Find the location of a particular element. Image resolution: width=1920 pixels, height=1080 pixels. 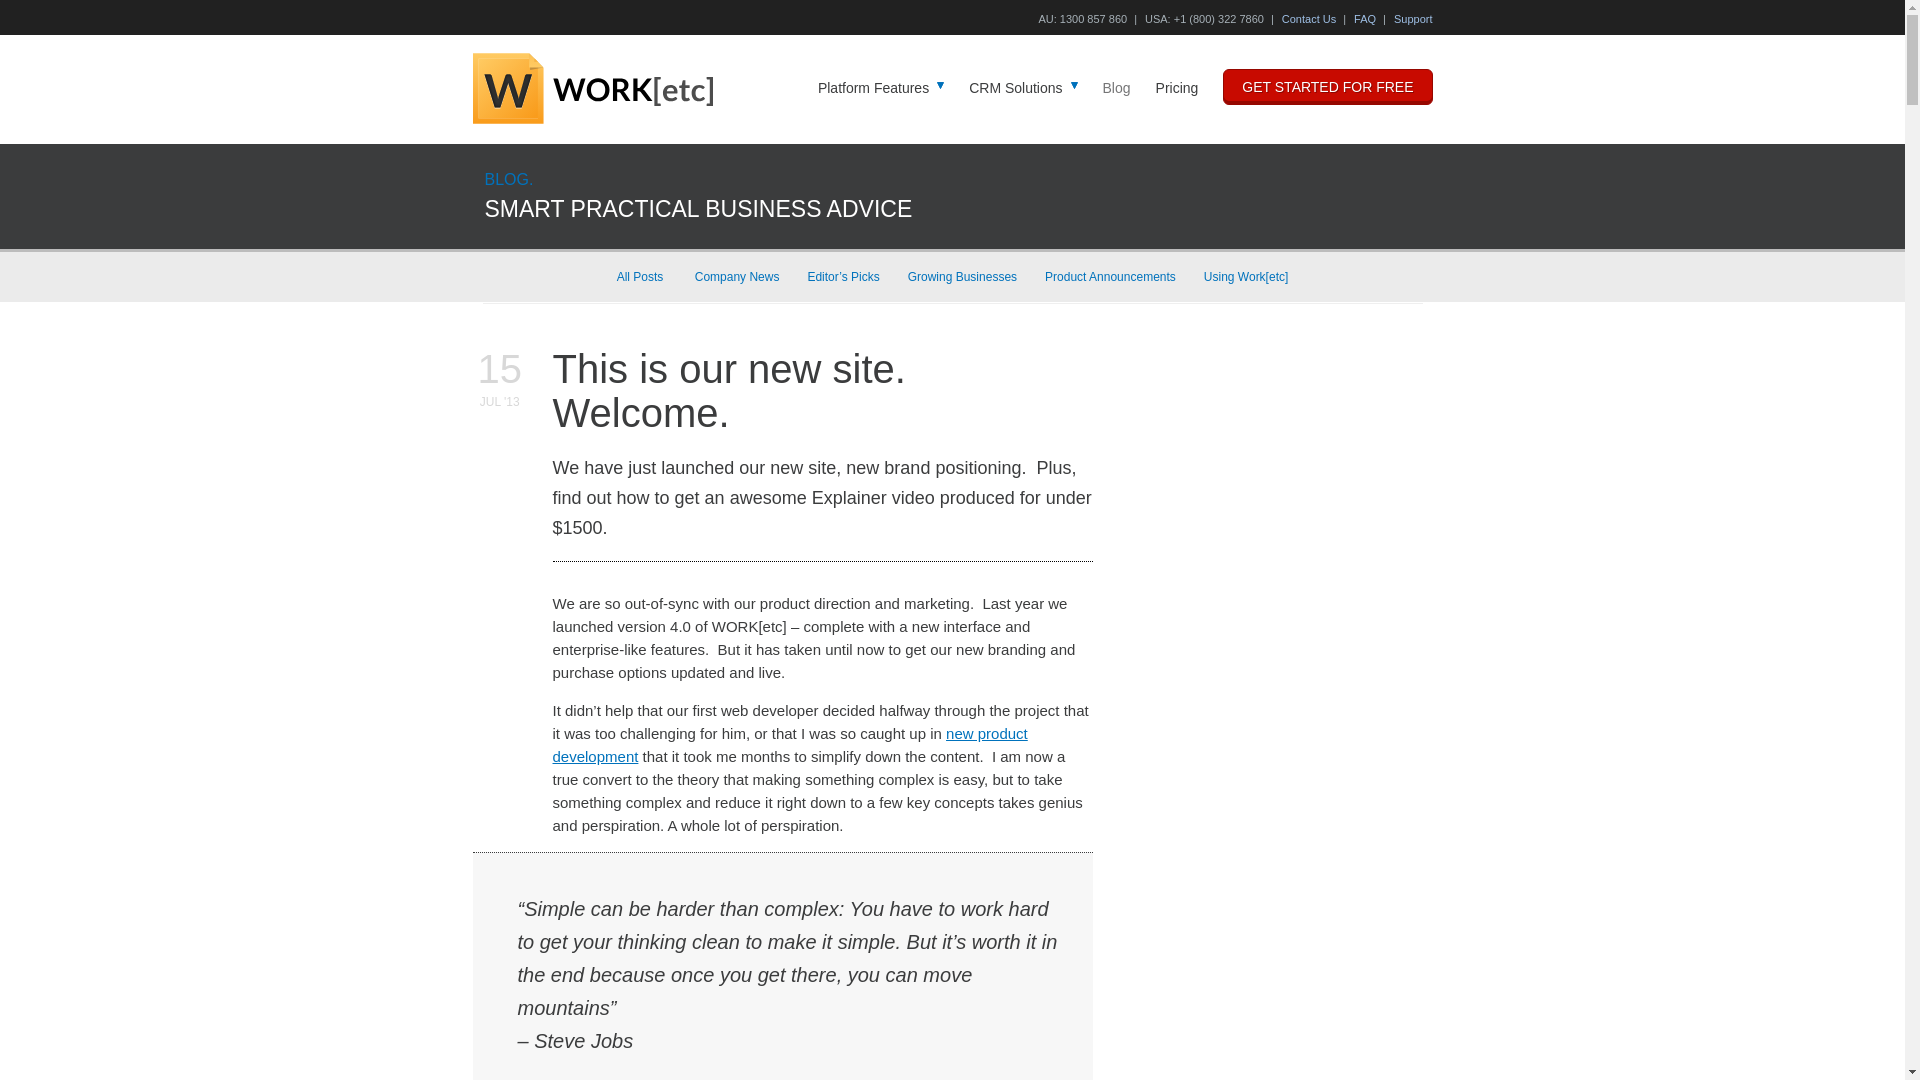

Contact Us is located at coordinates (1309, 18).